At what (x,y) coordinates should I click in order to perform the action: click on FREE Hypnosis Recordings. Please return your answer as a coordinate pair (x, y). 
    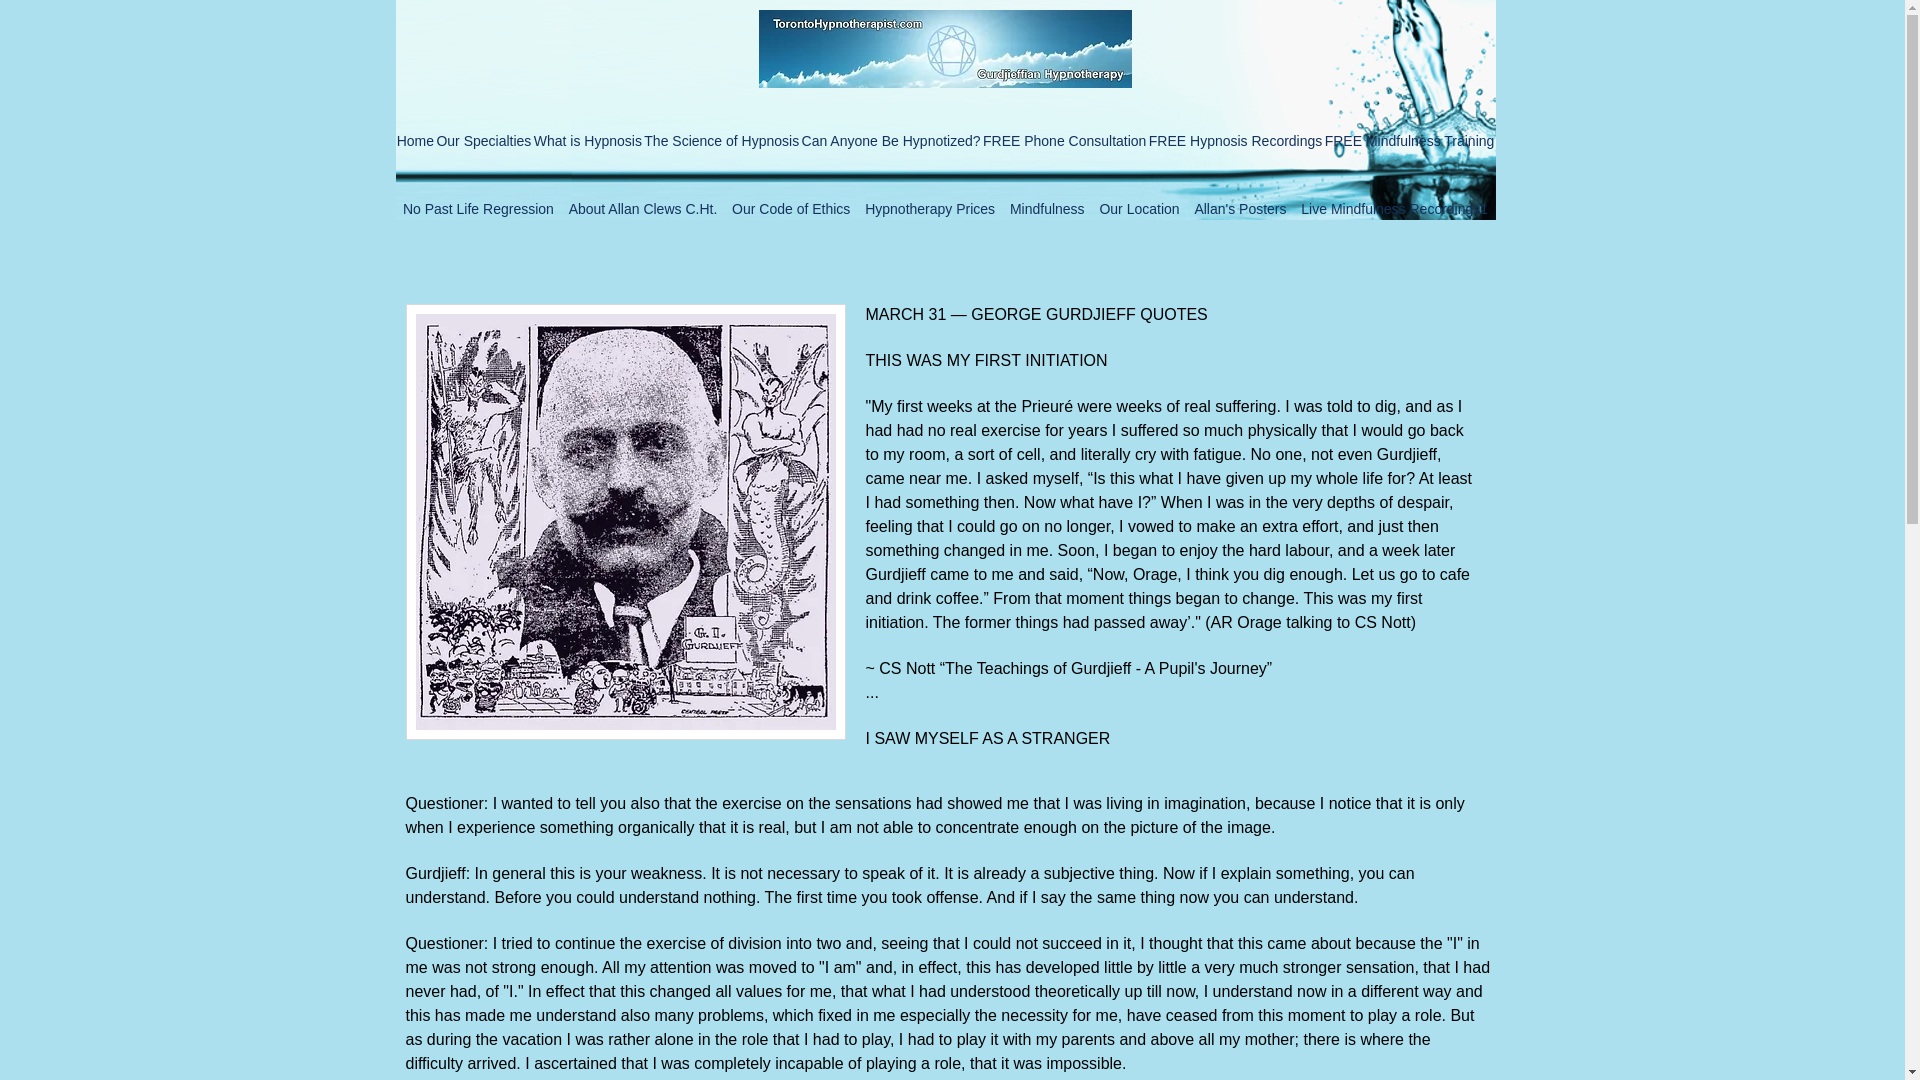
    Looking at the image, I should click on (1236, 140).